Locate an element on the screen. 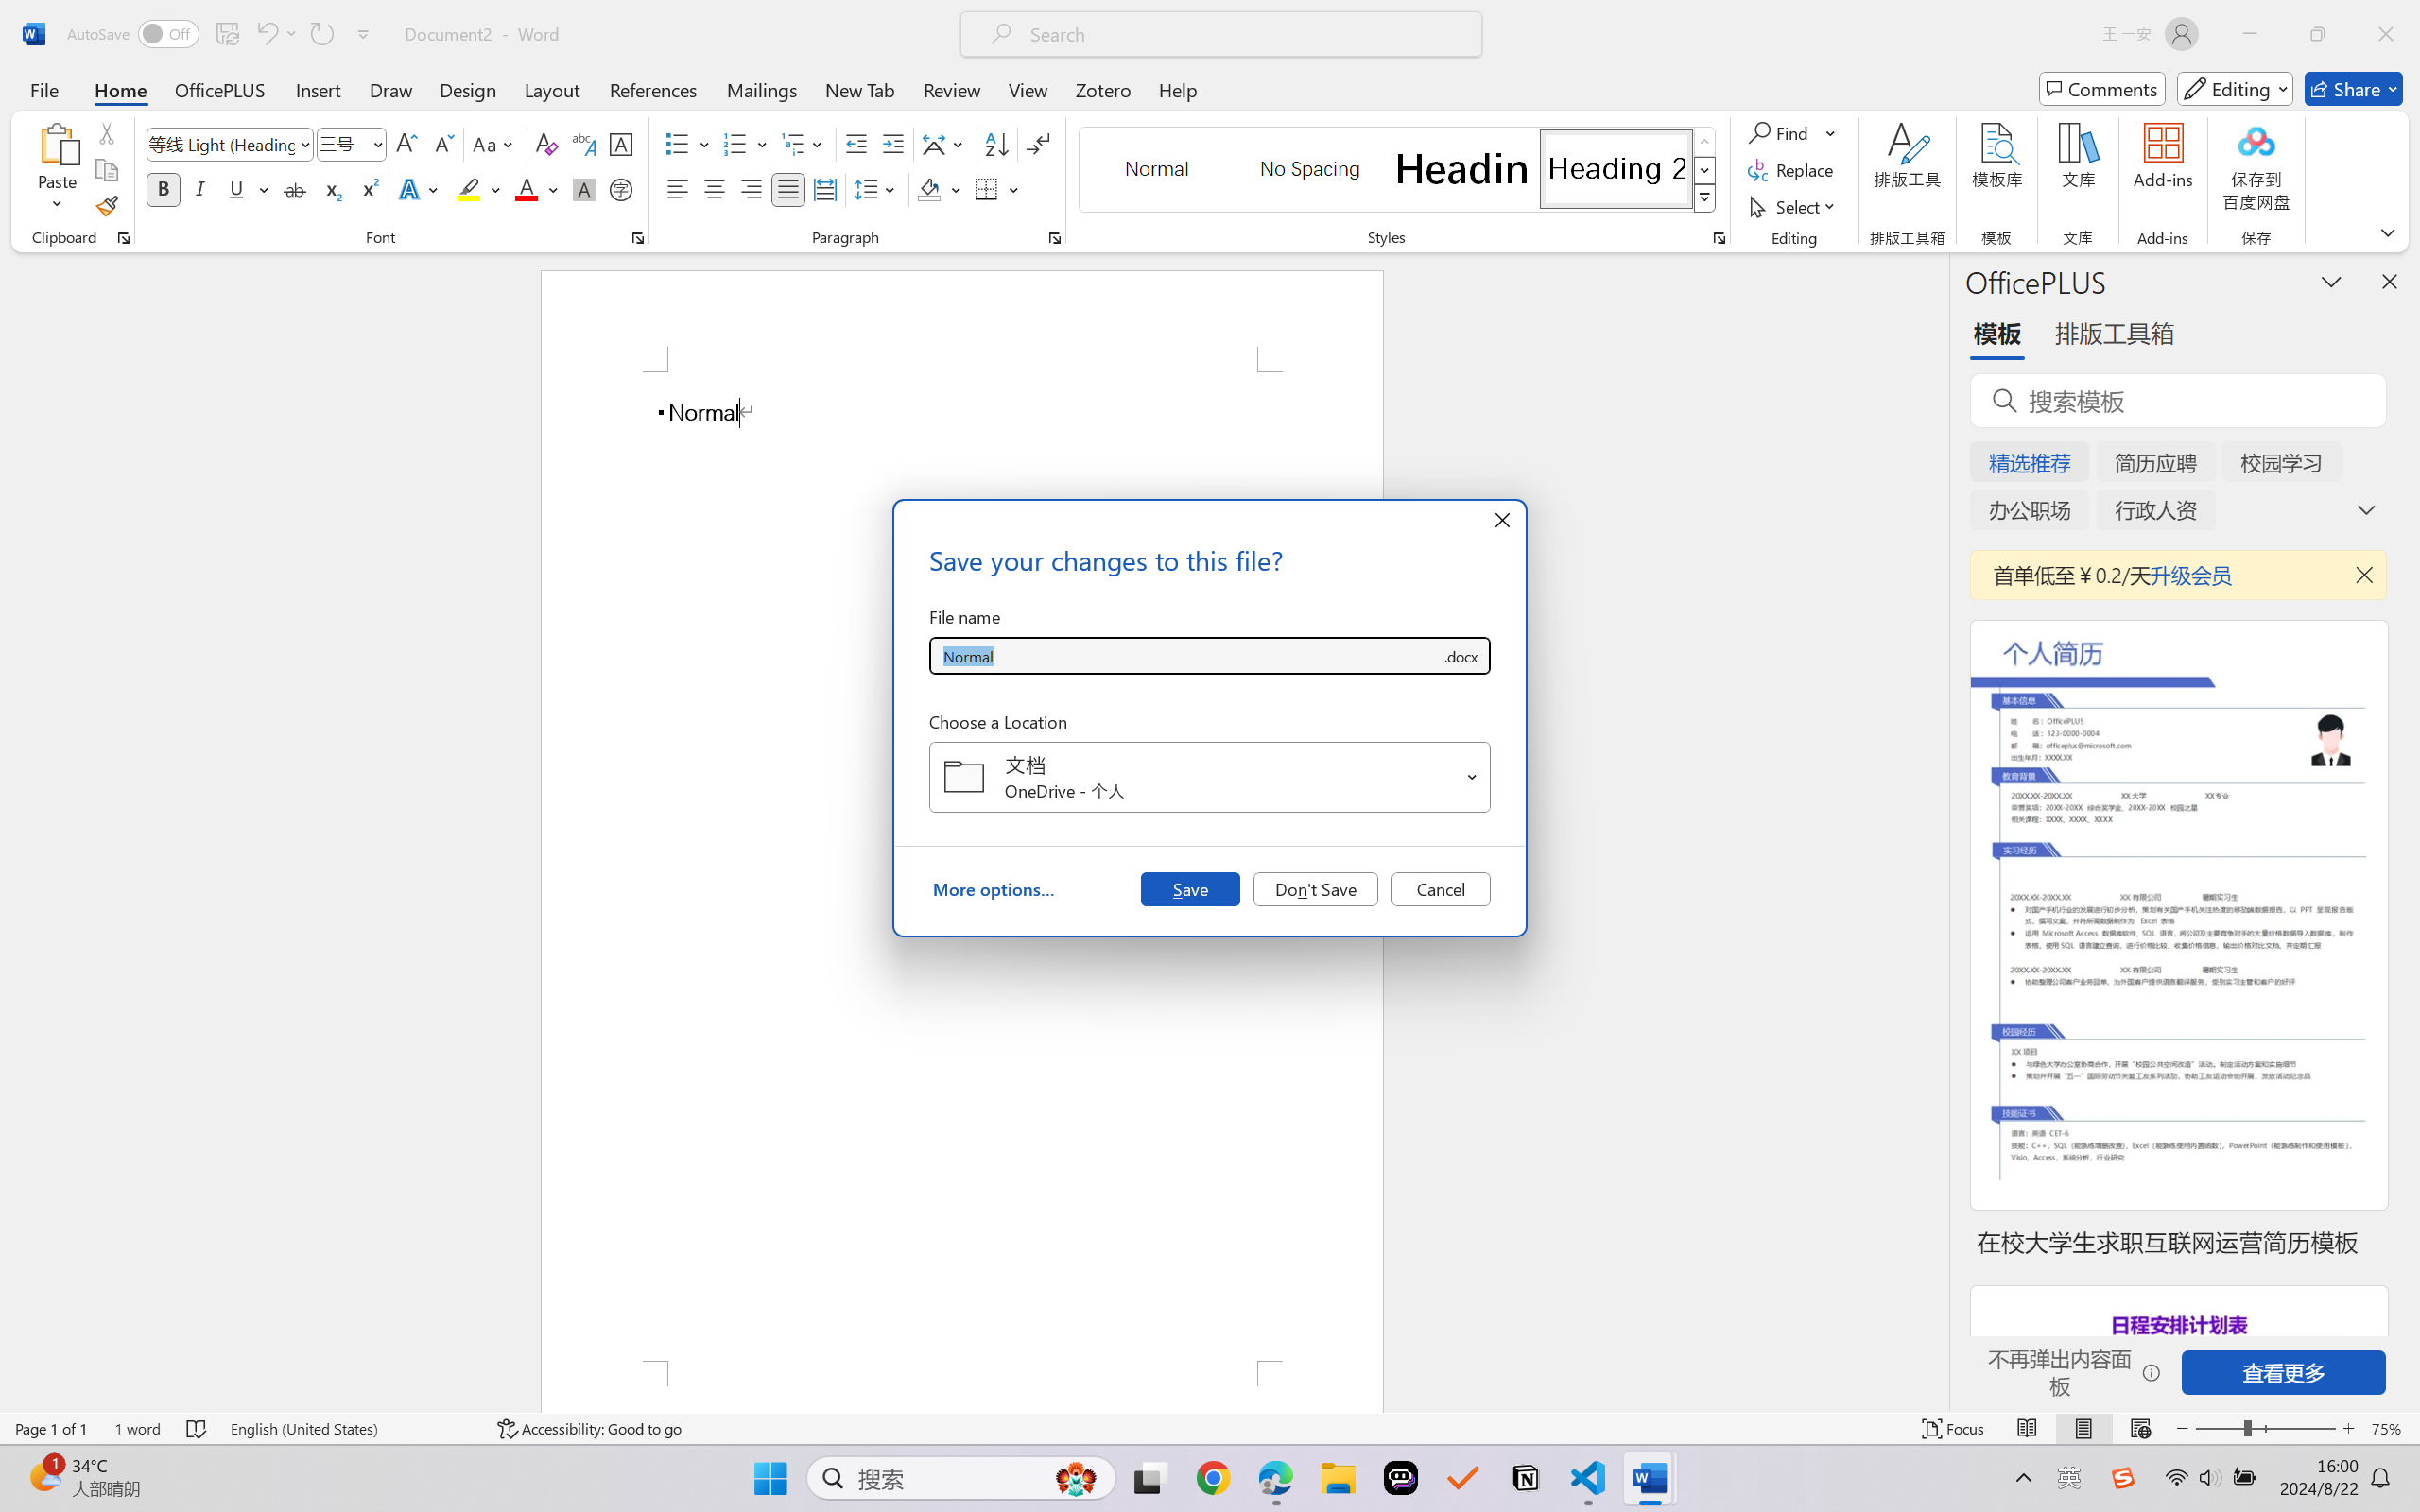 The image size is (2420, 1512). Zoom Out is located at coordinates (2219, 1429).